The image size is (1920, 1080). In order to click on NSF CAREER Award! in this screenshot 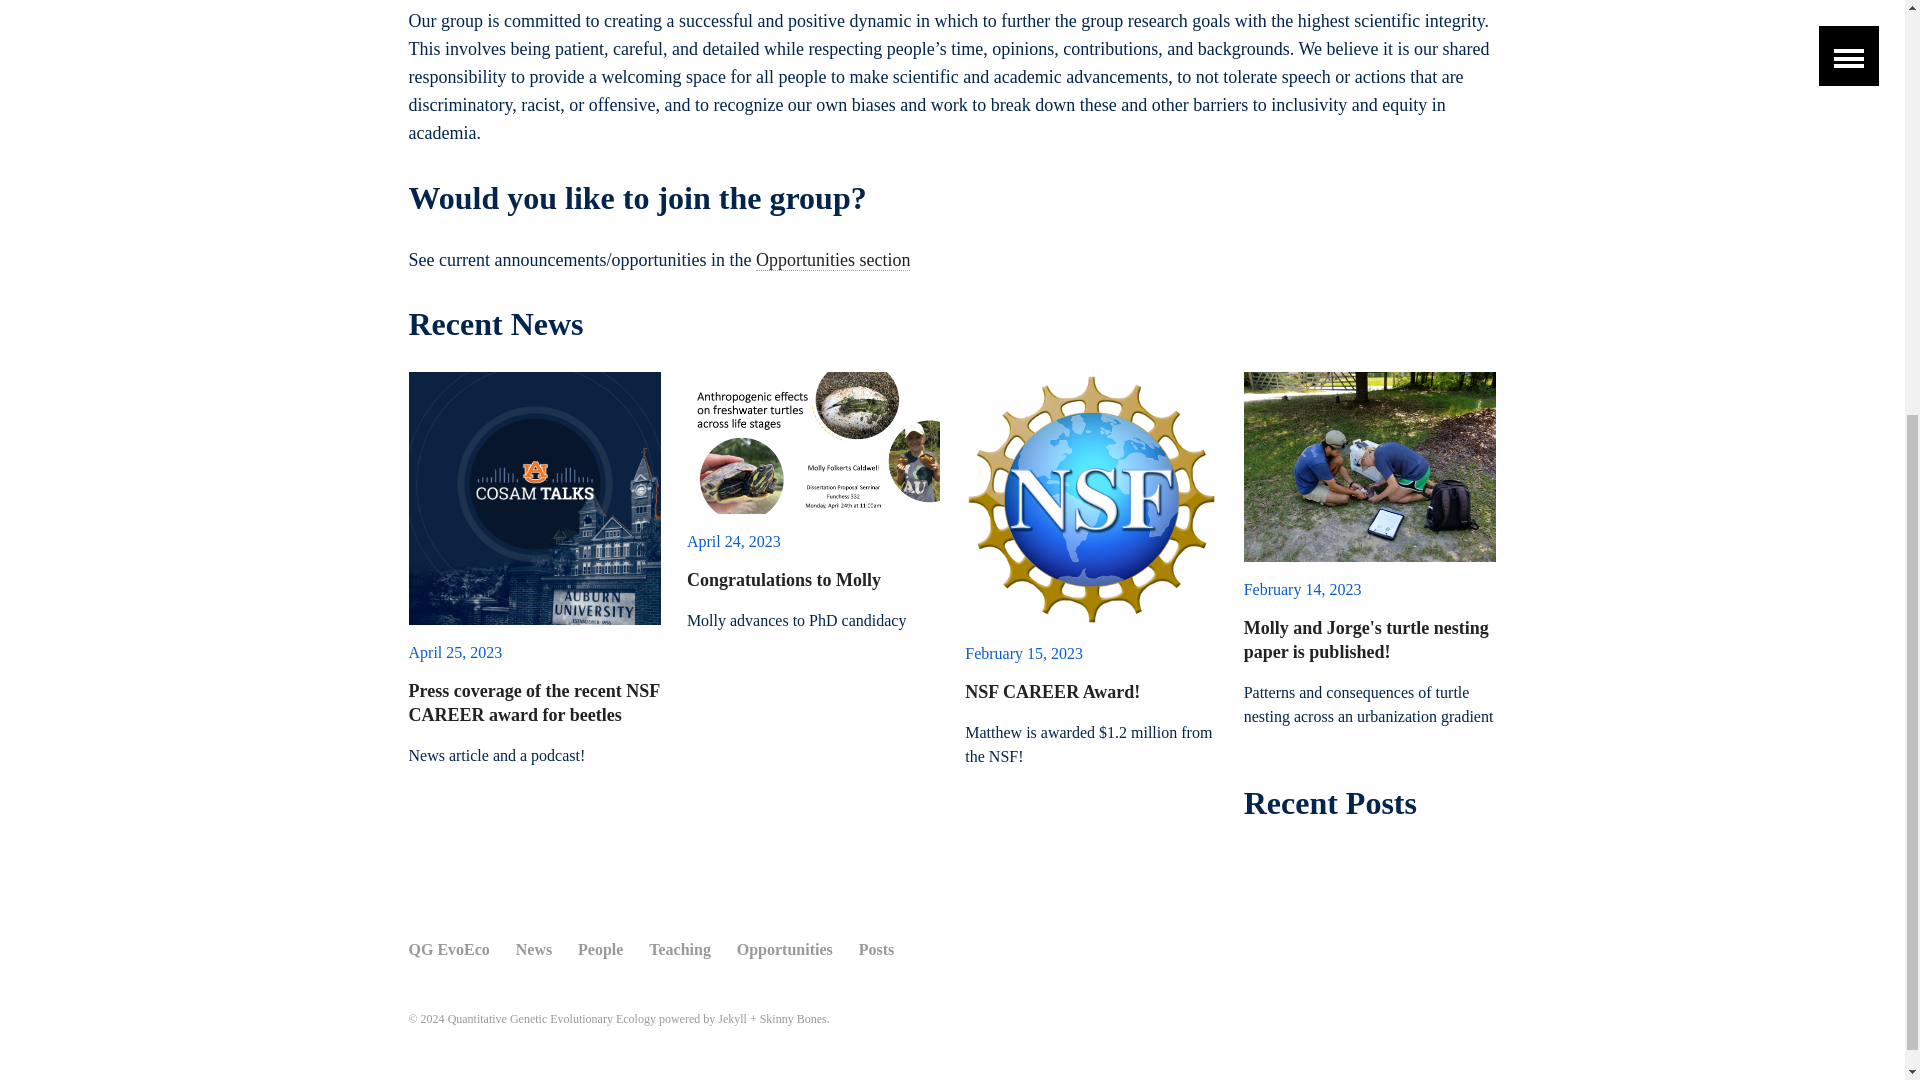, I will do `click(1091, 498)`.